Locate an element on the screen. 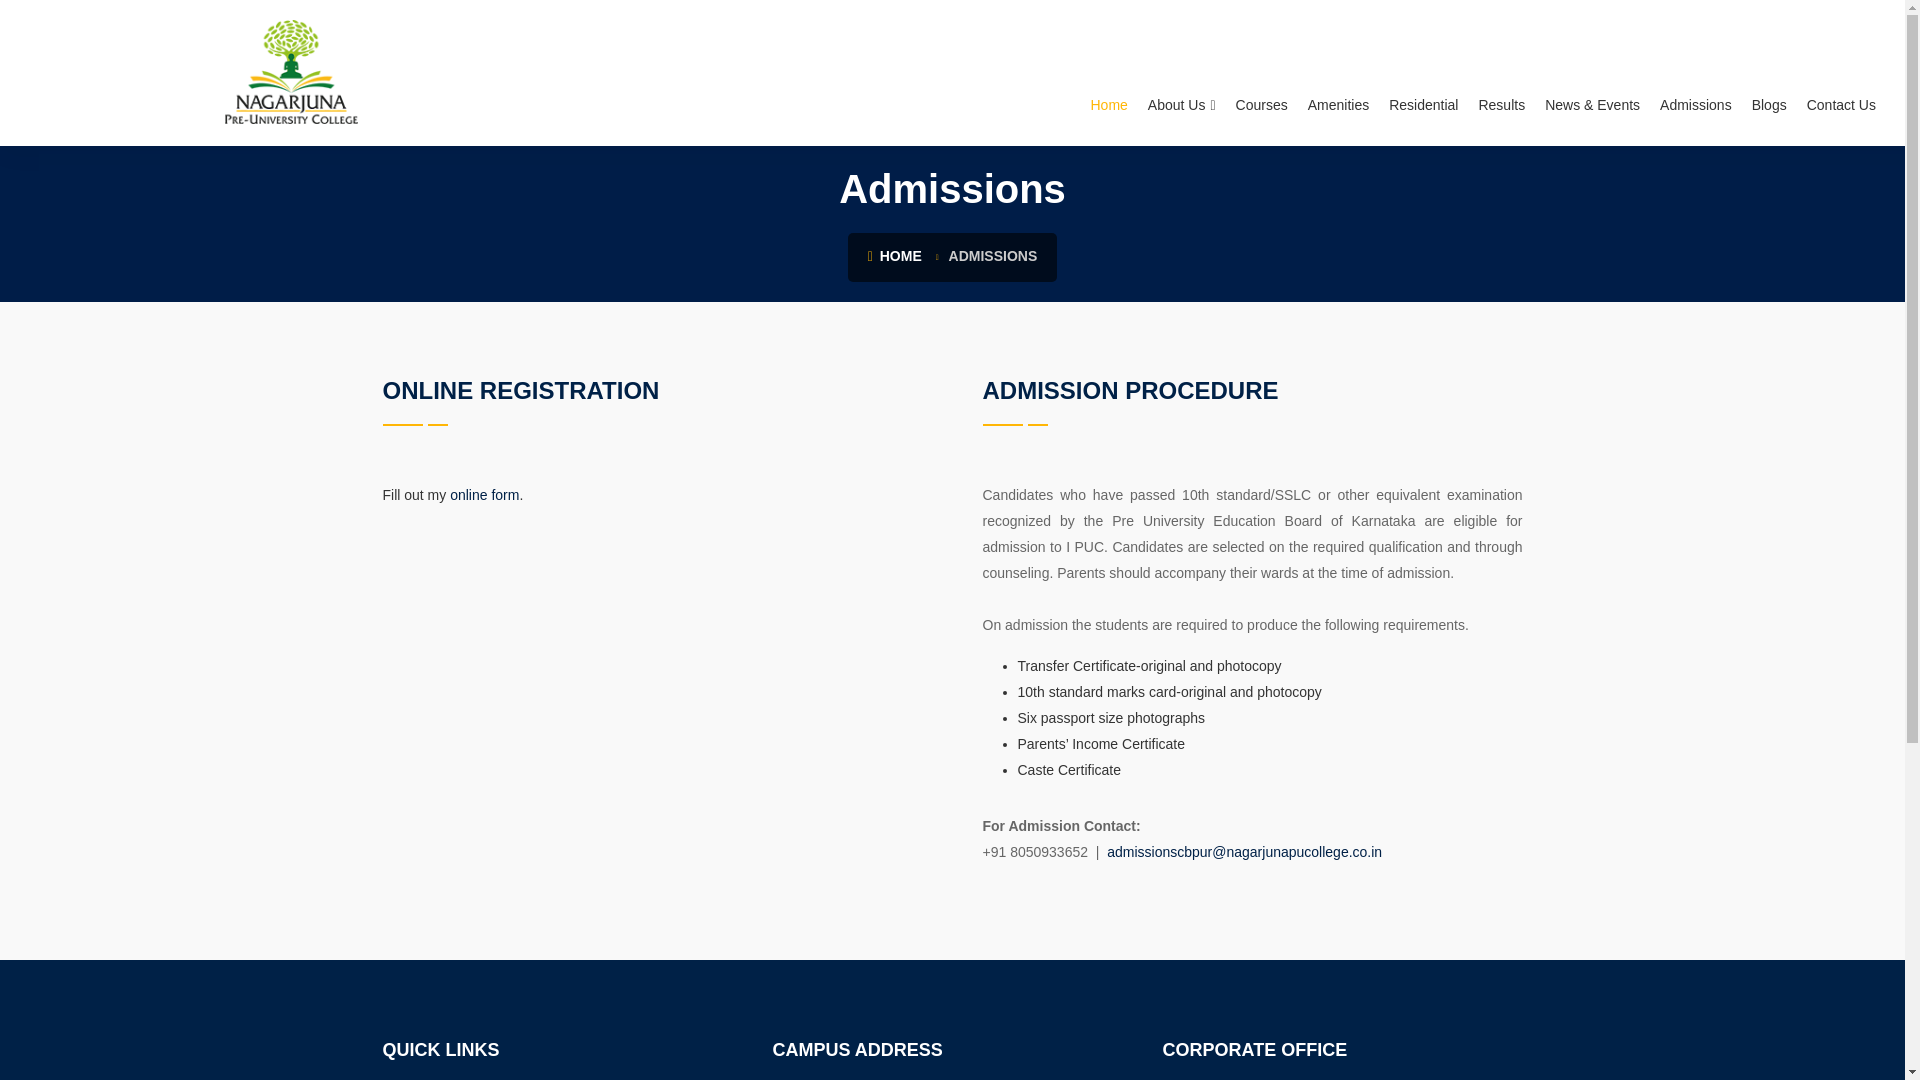 The image size is (1920, 1080). Amenities is located at coordinates (1338, 72).